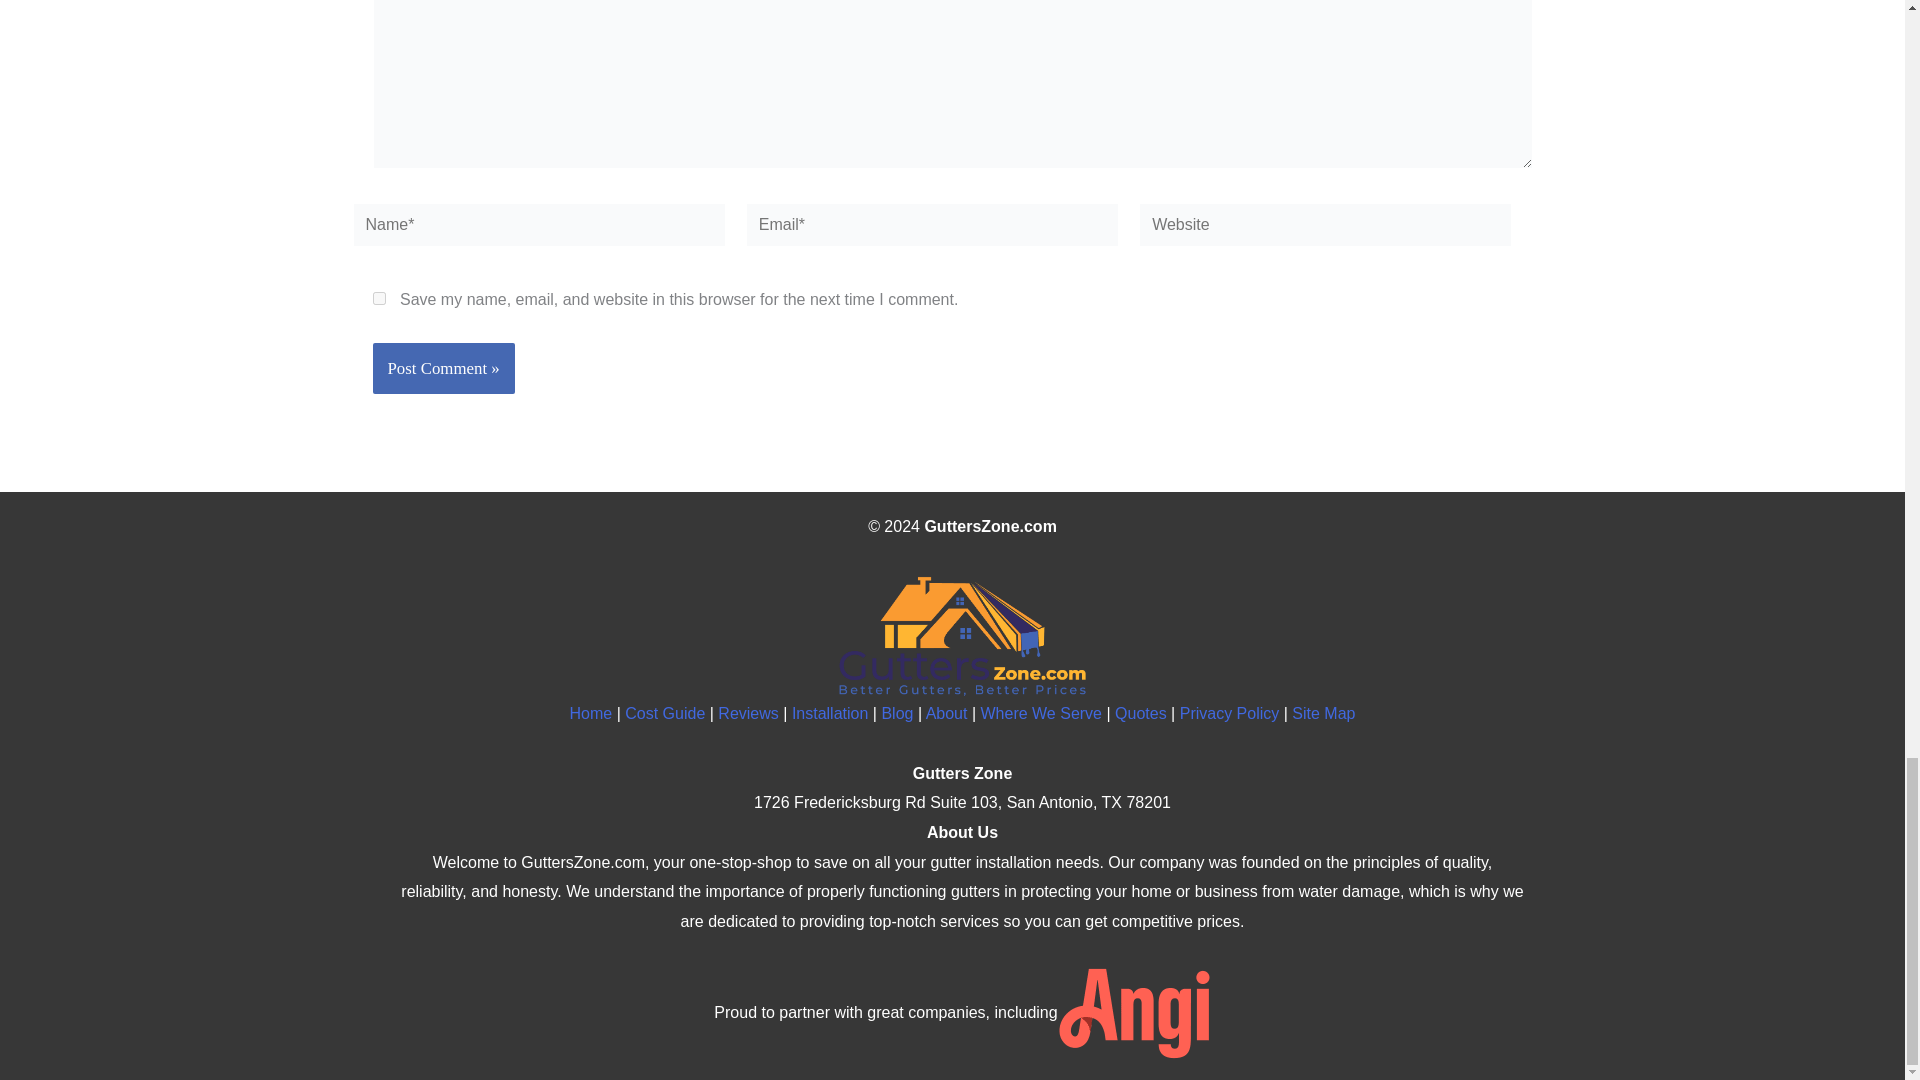 Image resolution: width=1920 pixels, height=1080 pixels. What do you see at coordinates (1230, 714) in the screenshot?
I see `Privacy Policy` at bounding box center [1230, 714].